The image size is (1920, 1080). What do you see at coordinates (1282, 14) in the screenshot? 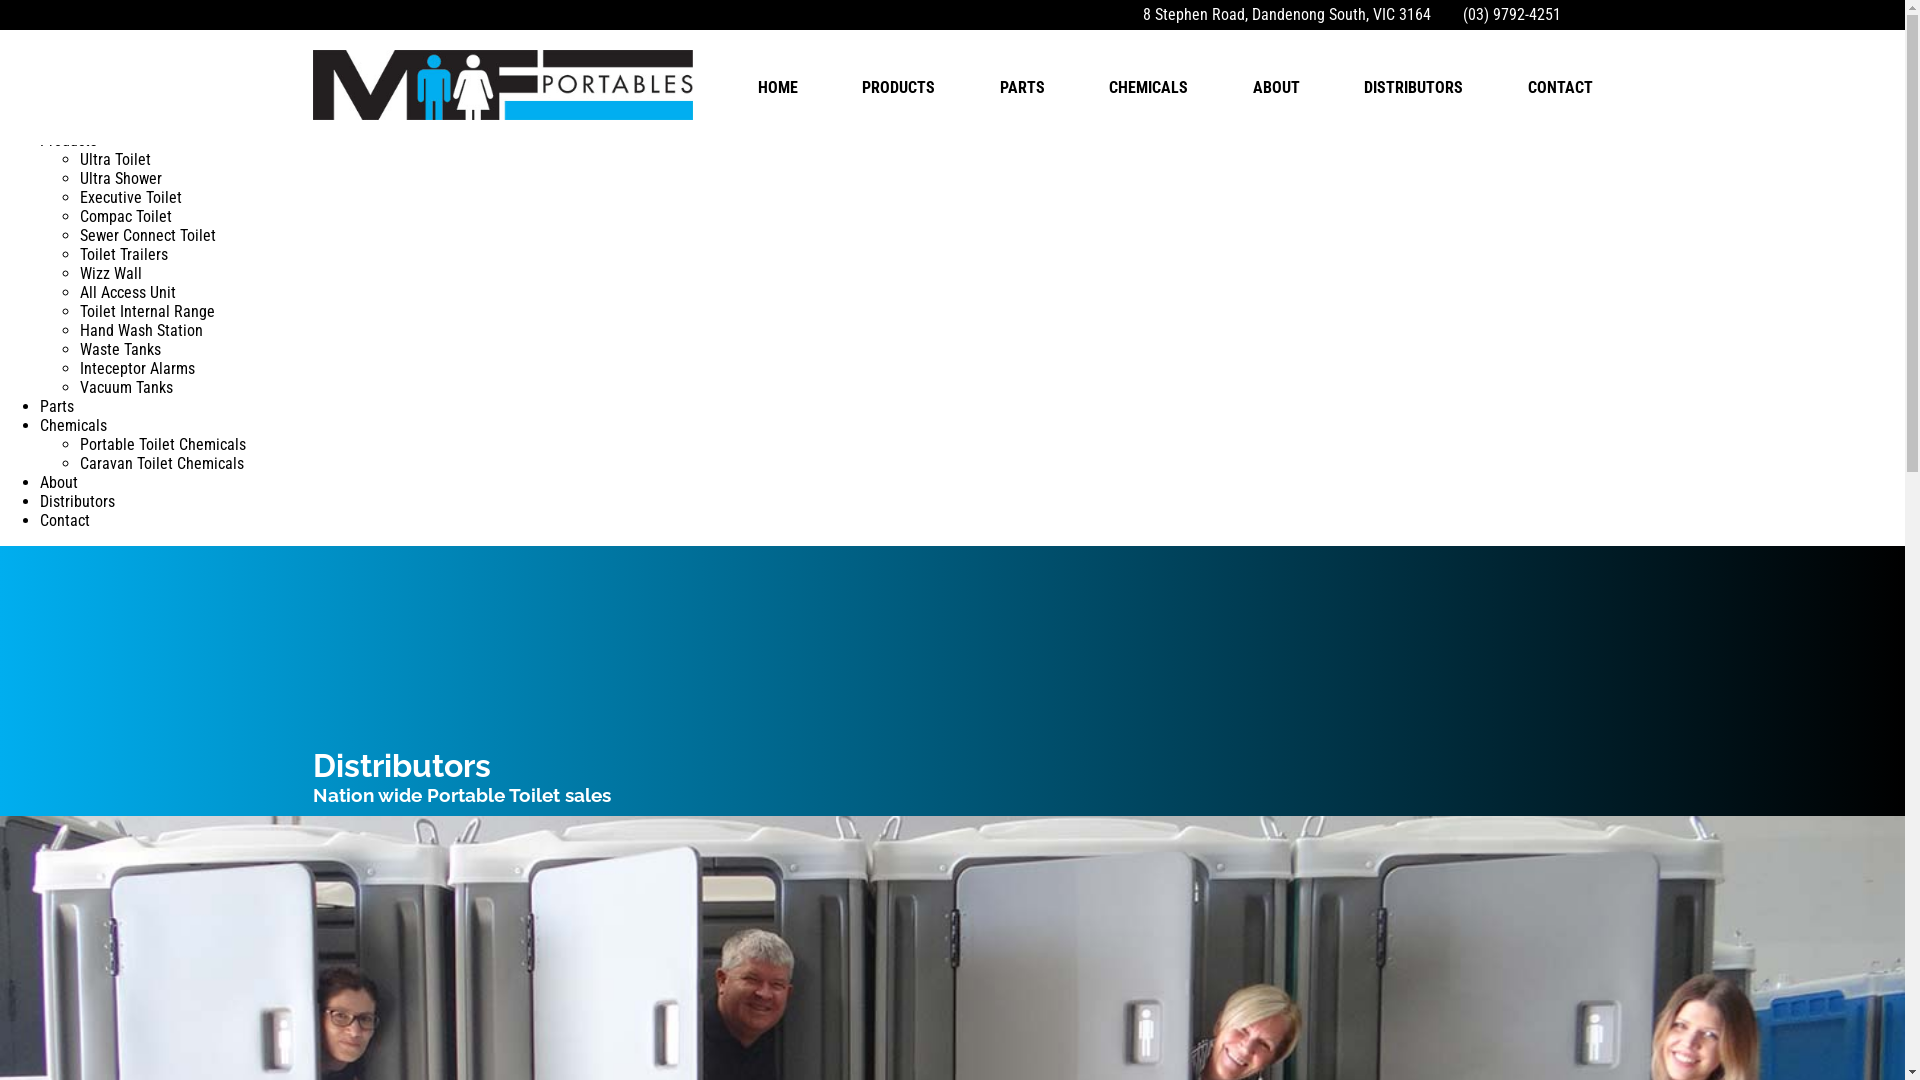
I see `  8 Stephen Road, Dandenong South, VIC 3164` at bounding box center [1282, 14].